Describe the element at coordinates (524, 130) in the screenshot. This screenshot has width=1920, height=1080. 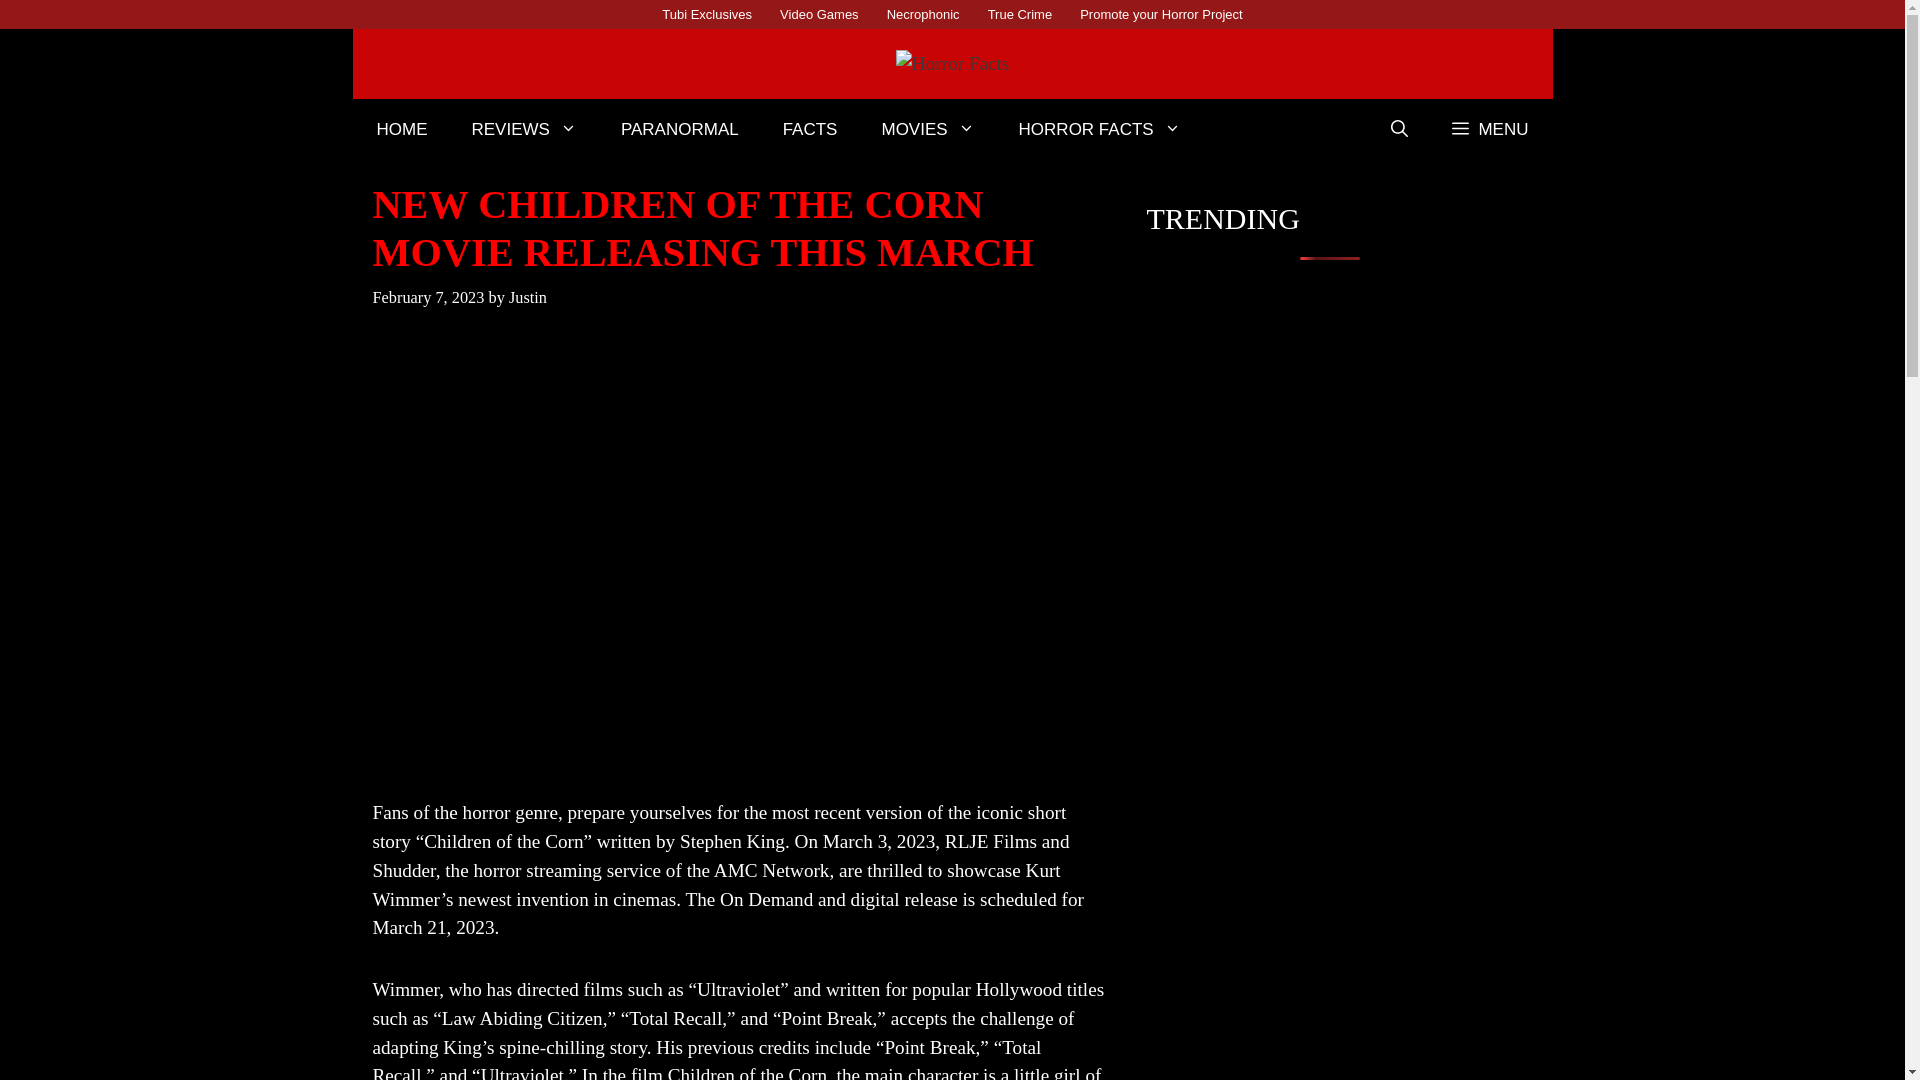
I see `REVIEWS` at that location.